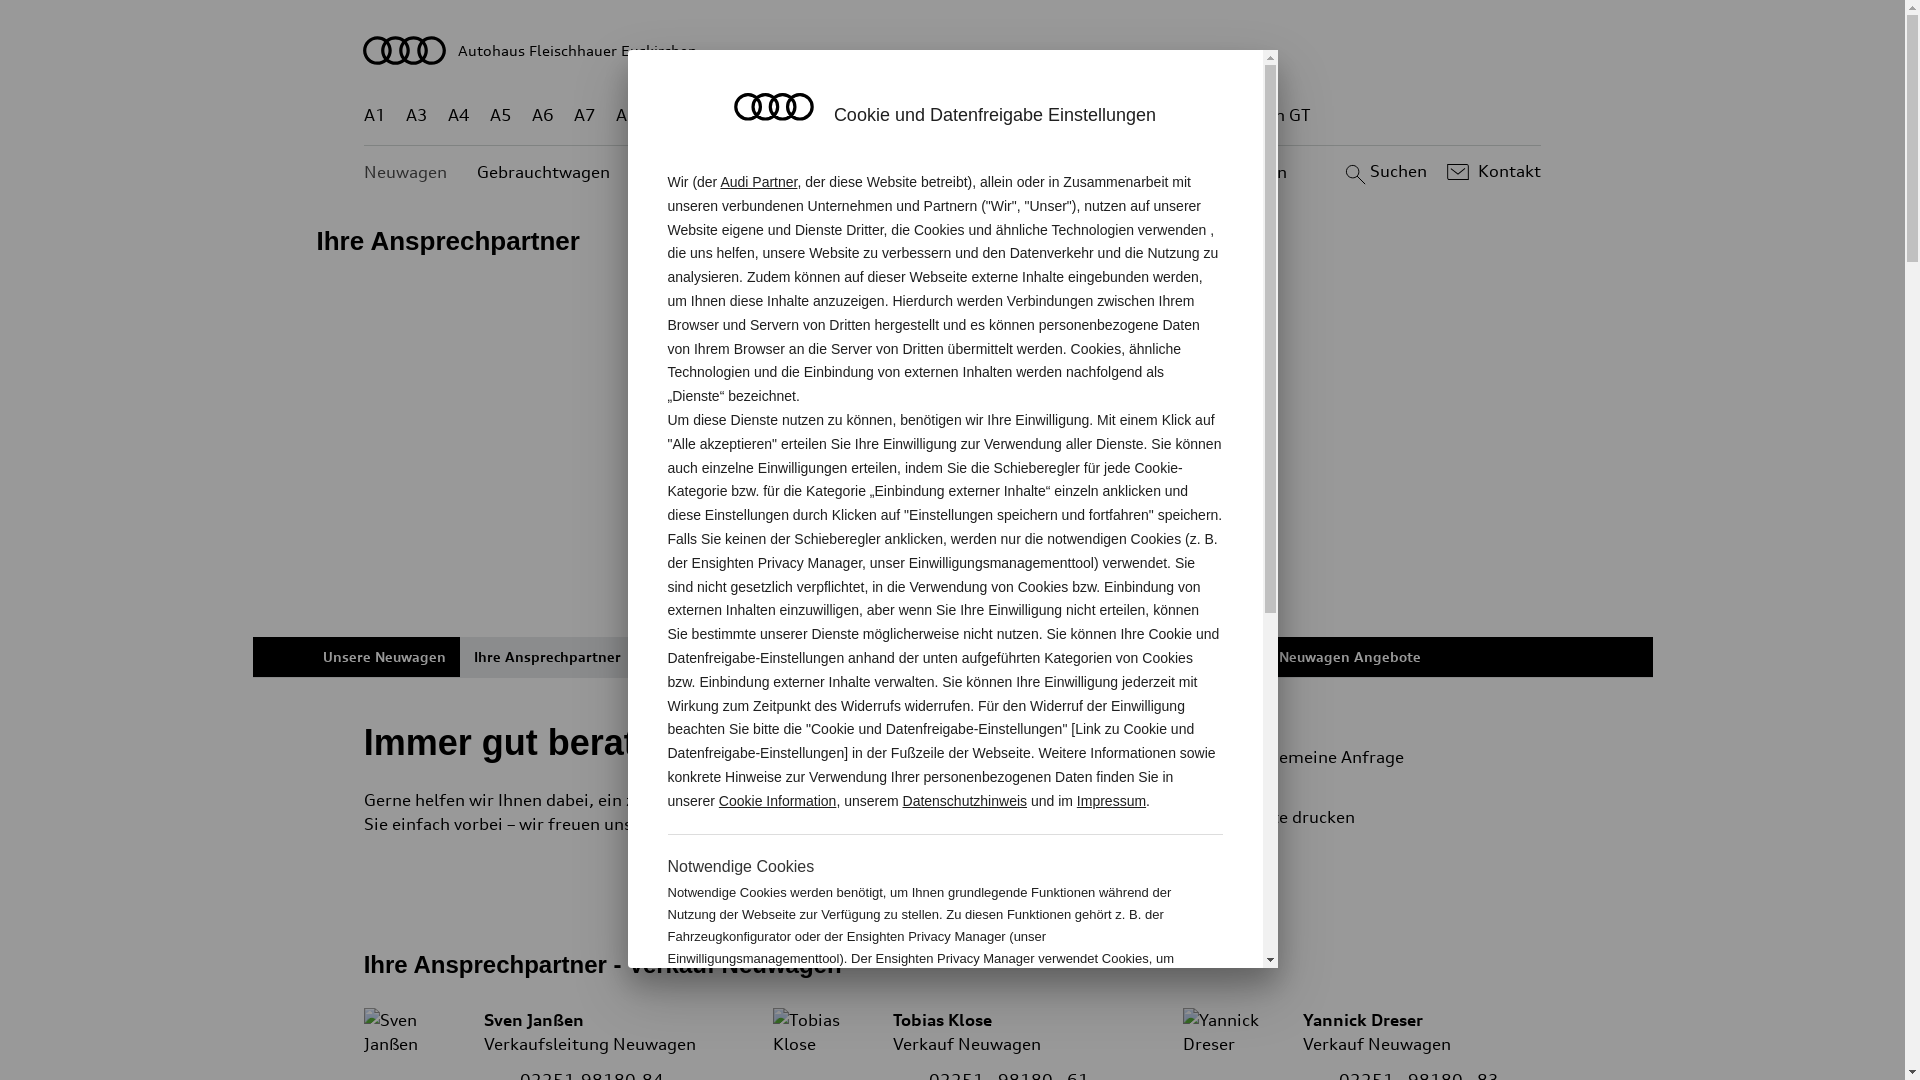 The height and width of the screenshot is (1080, 1920). Describe the element at coordinates (966, 801) in the screenshot. I see `Datenschutzhinweis` at that location.